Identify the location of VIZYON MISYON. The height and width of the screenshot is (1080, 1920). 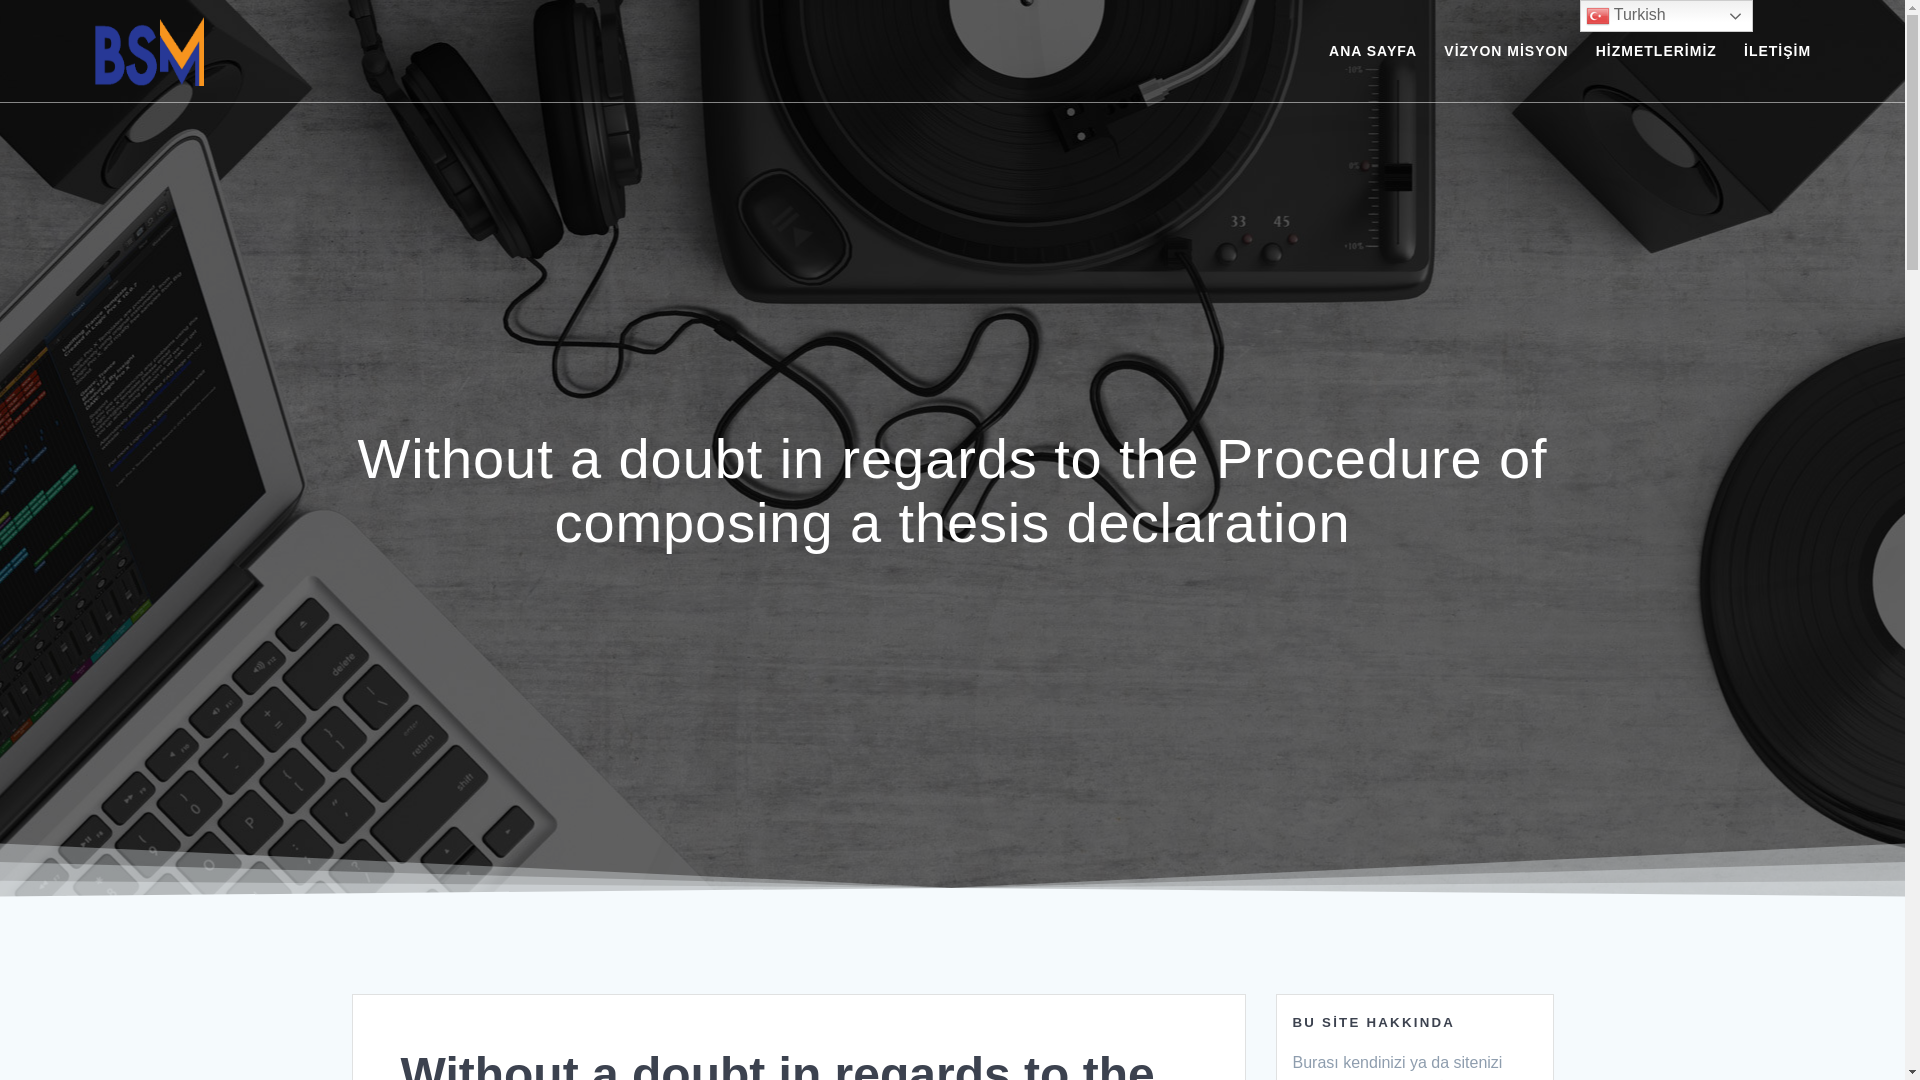
(1506, 50).